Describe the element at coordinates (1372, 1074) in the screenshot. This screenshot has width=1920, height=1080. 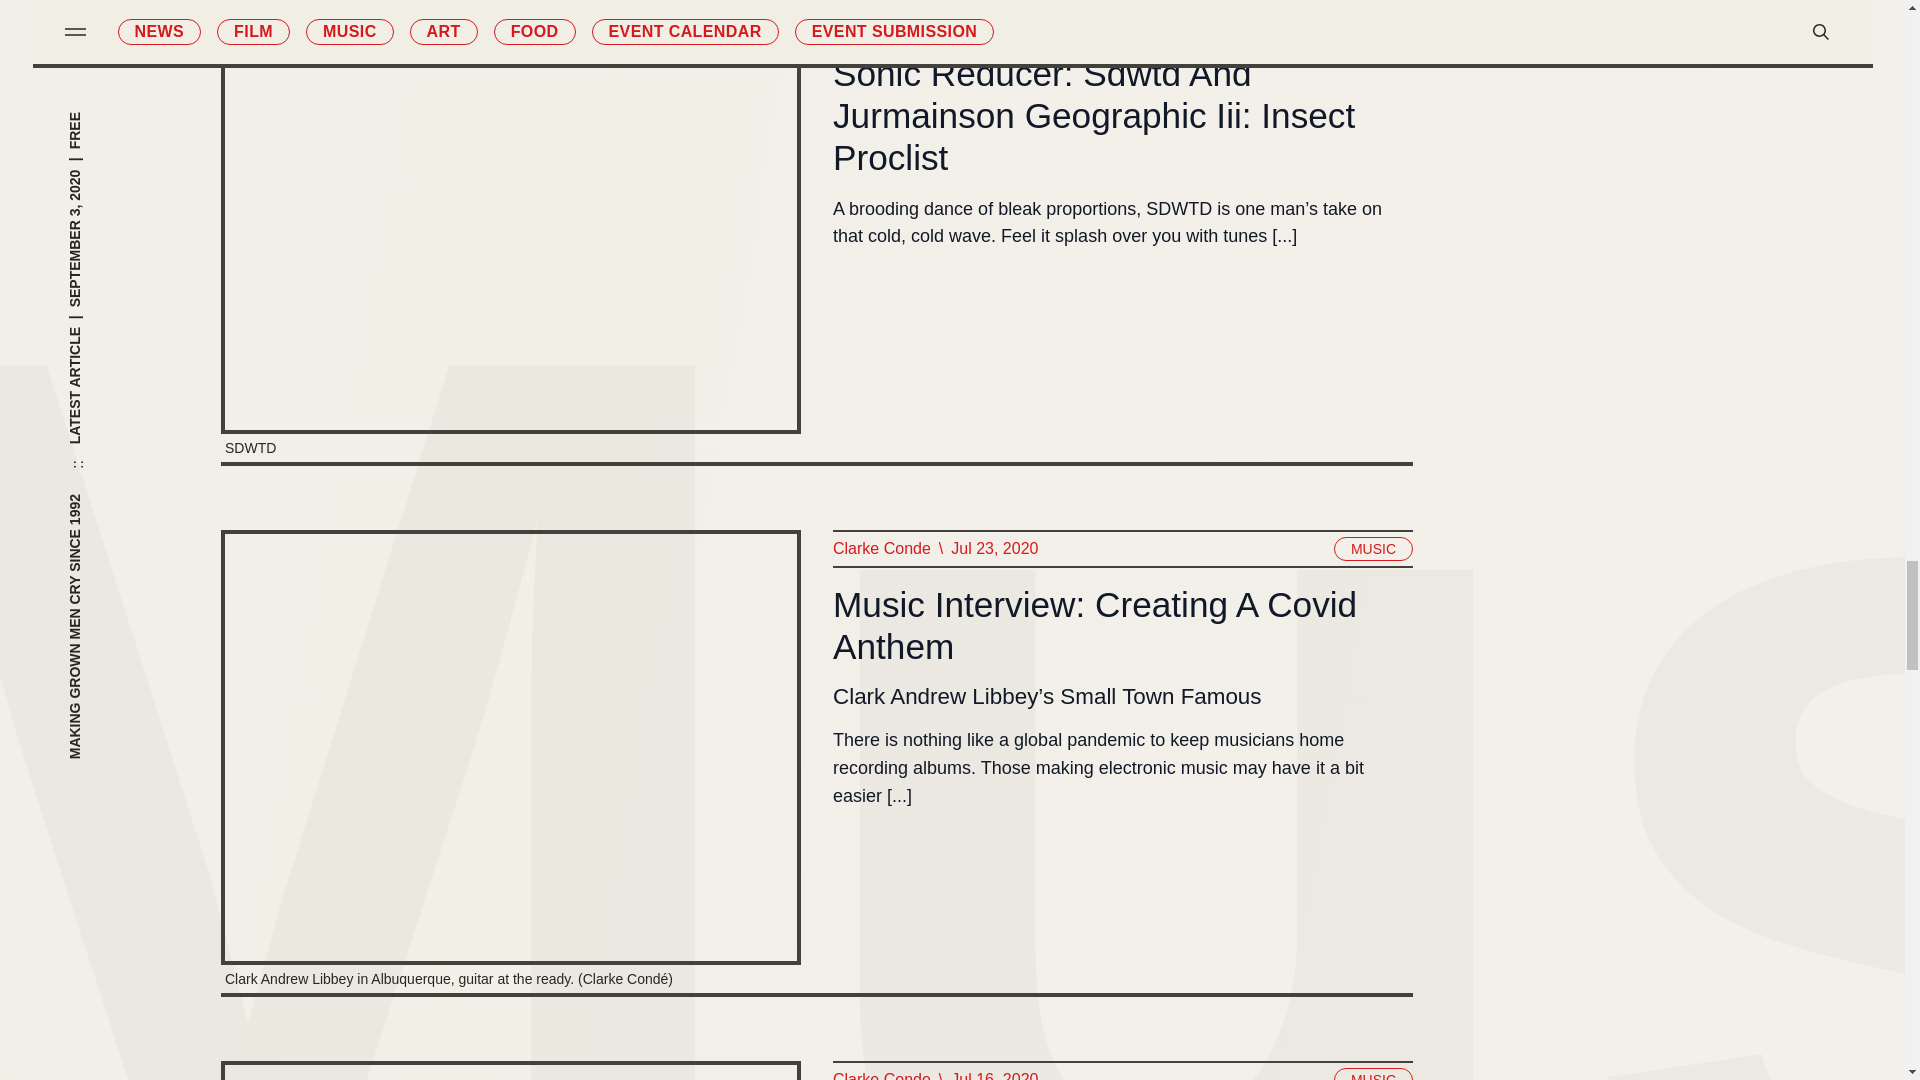
I see `MUSIC` at that location.